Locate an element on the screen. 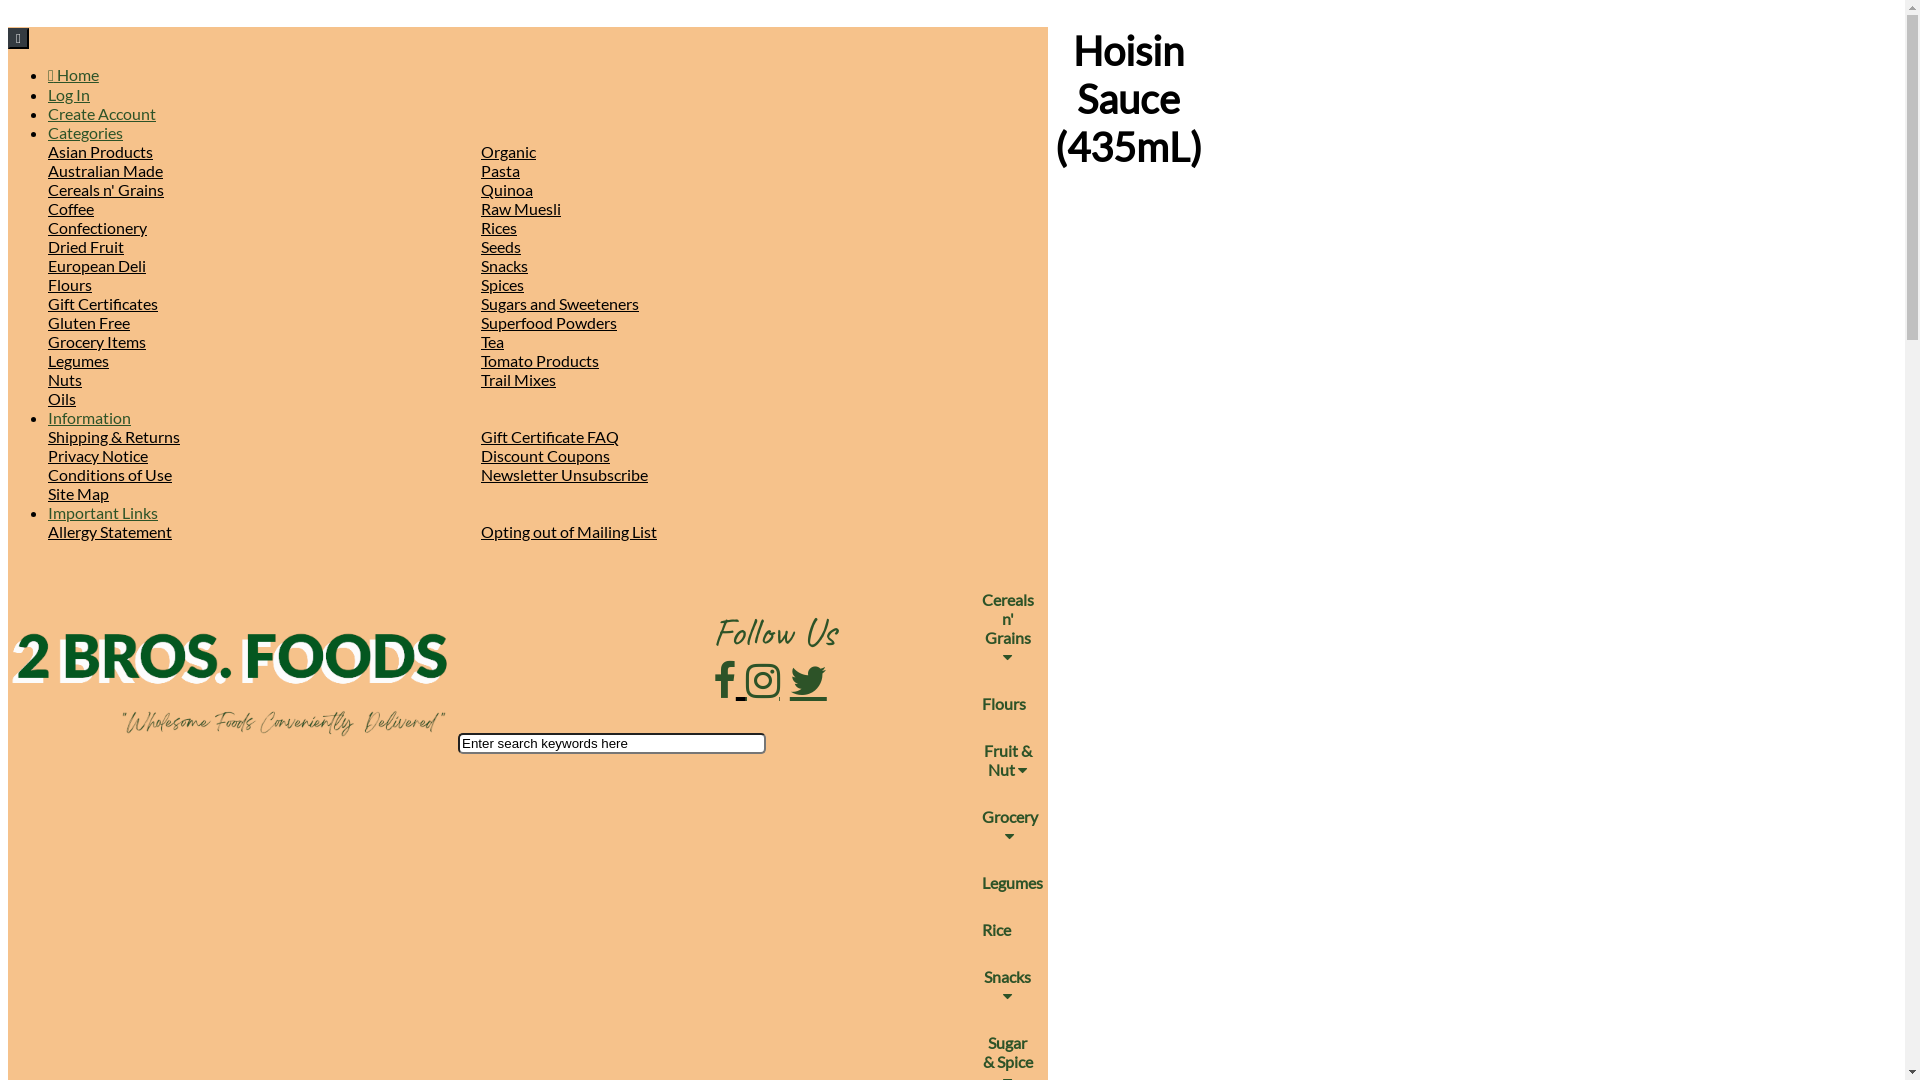 This screenshot has height=1080, width=1920. Fruit & Nut is located at coordinates (1008, 760).